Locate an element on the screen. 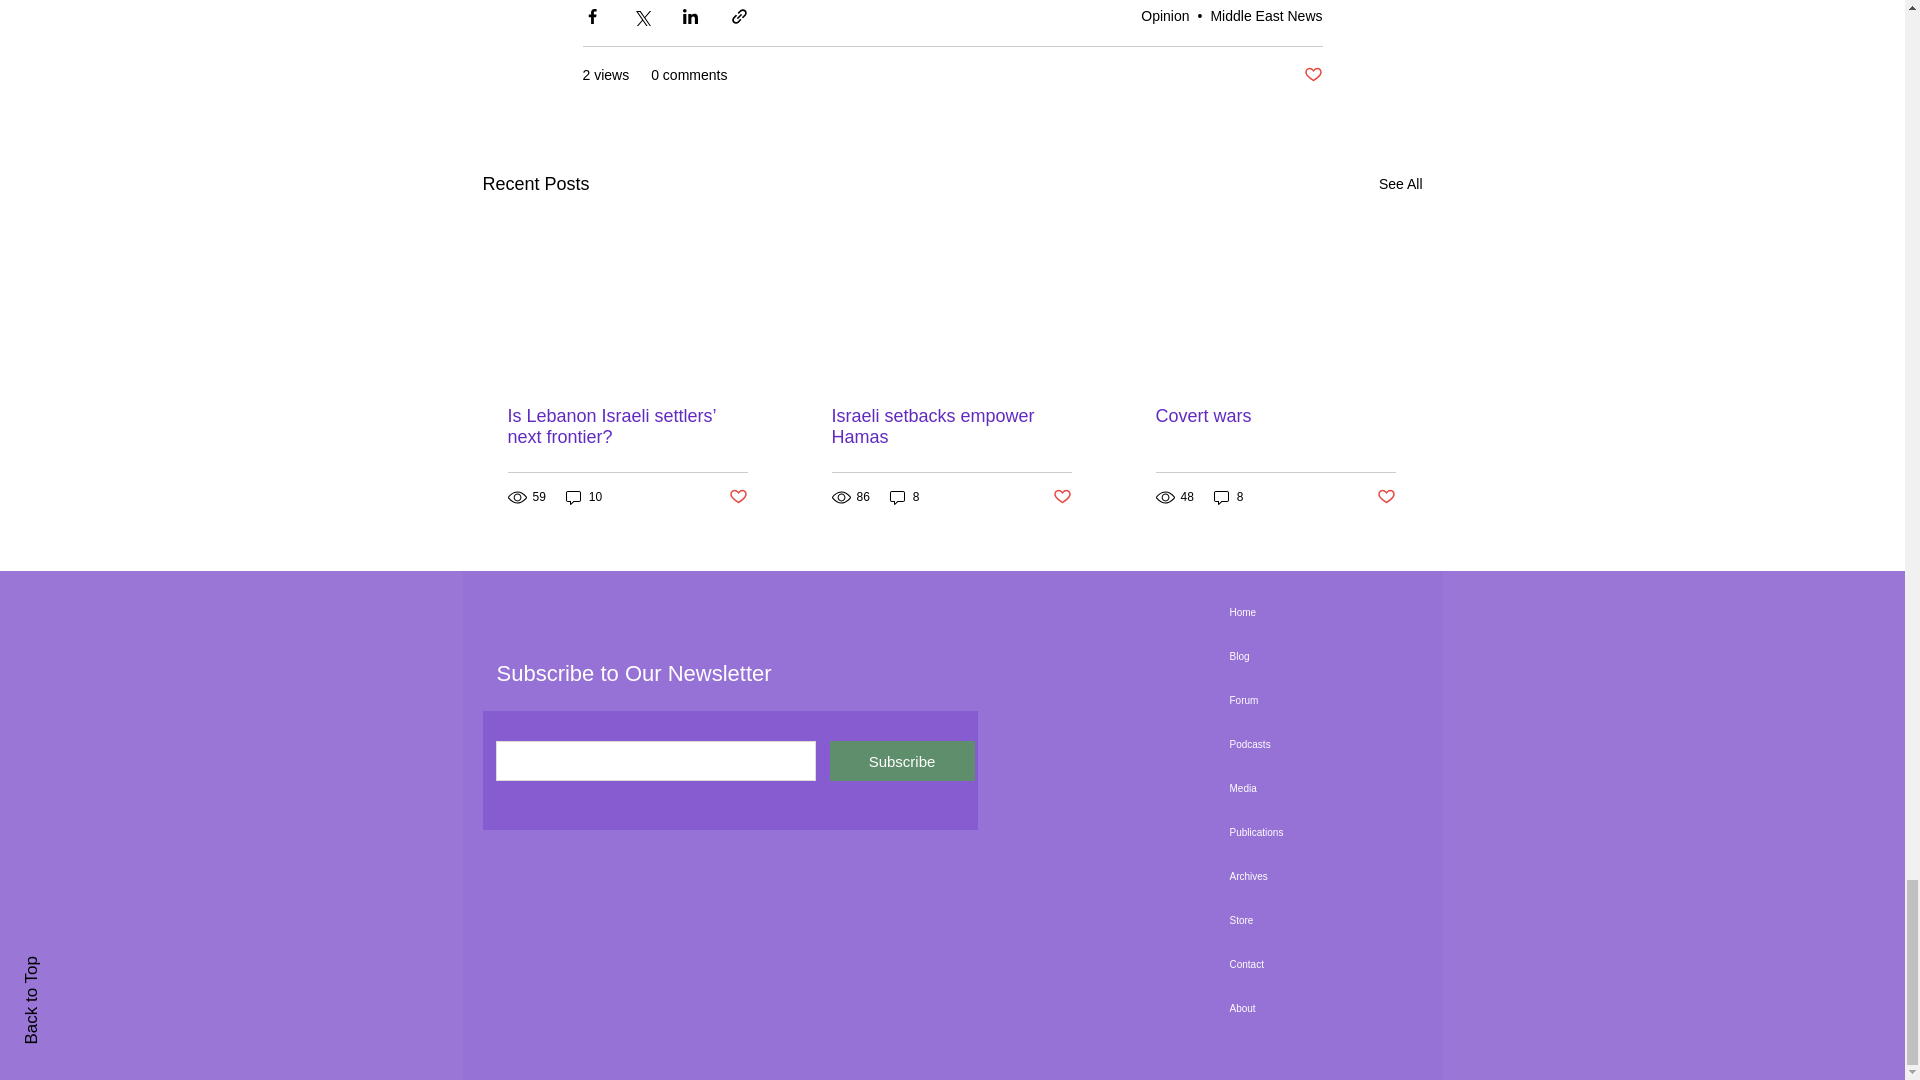 The height and width of the screenshot is (1080, 1920). Post not marked as liked is located at coordinates (1386, 497).